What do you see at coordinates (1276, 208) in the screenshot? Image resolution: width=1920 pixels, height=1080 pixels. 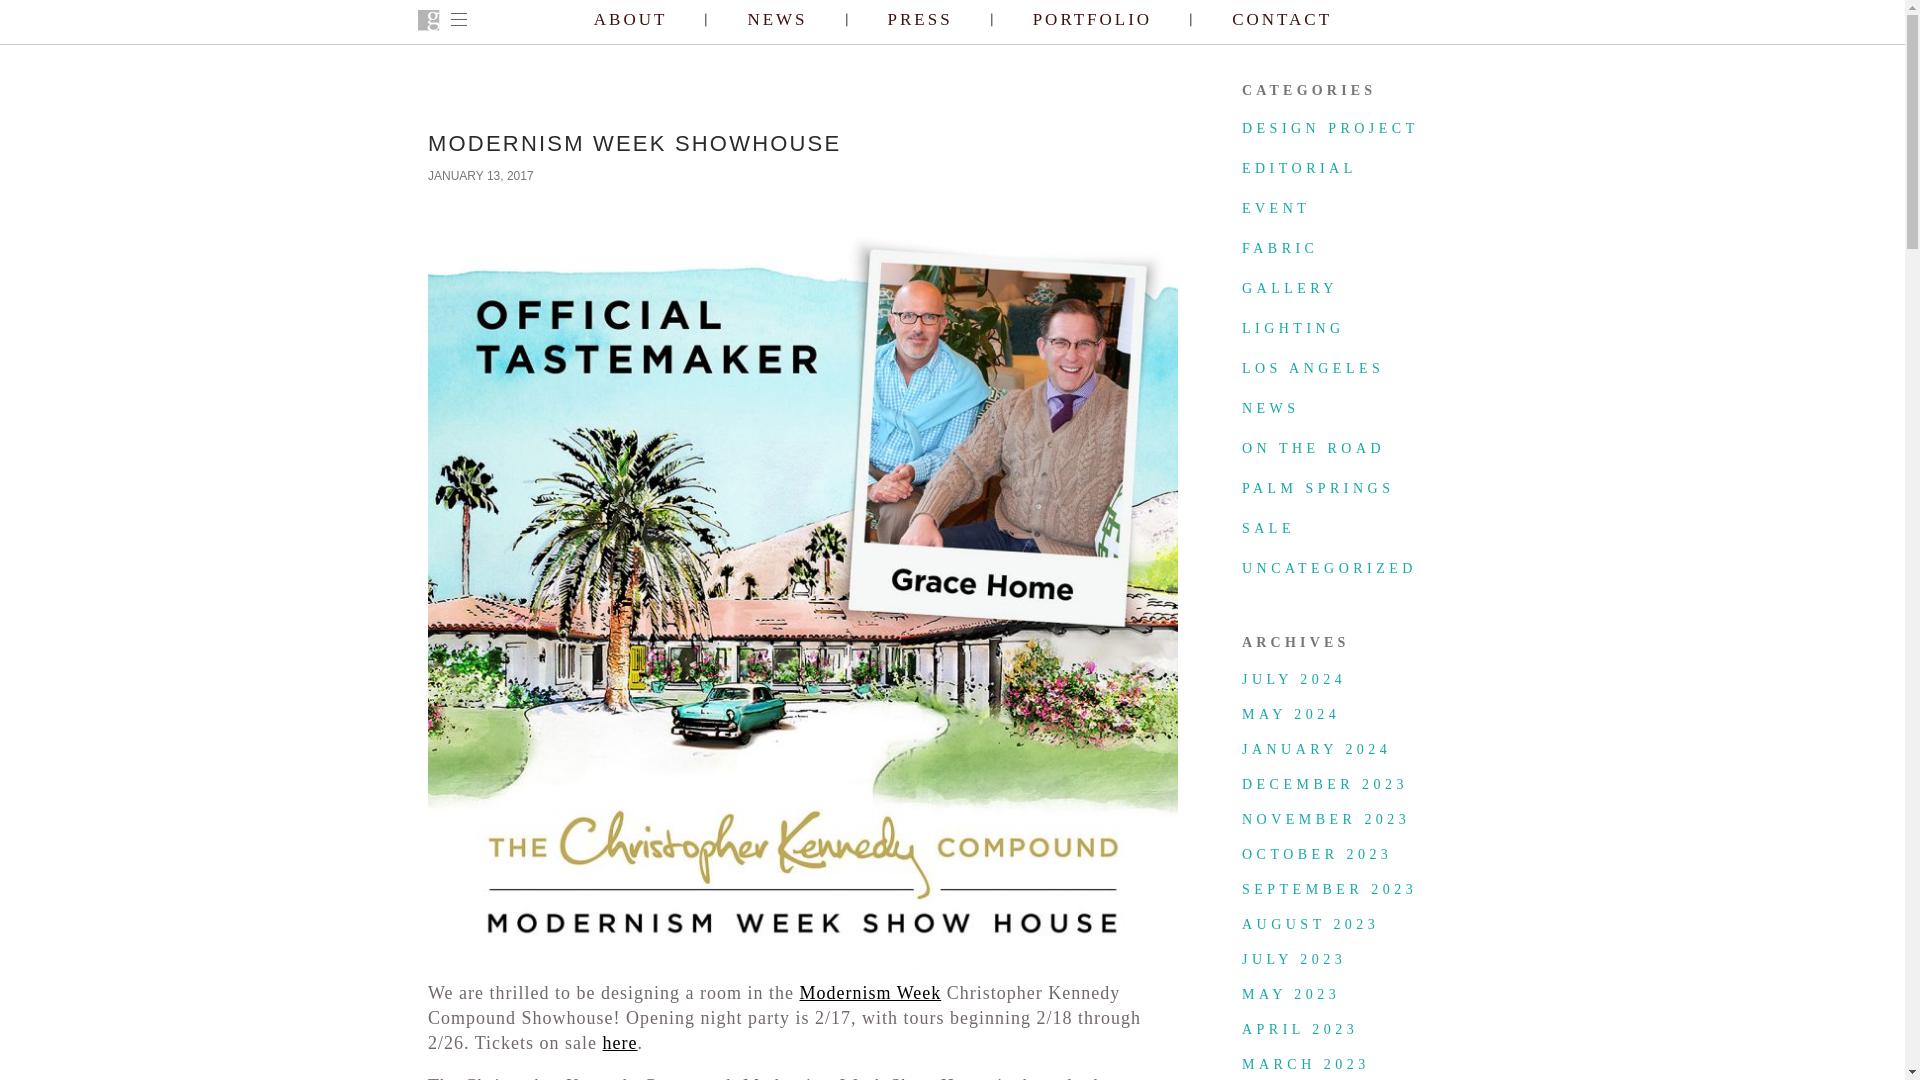 I see `EVENT` at bounding box center [1276, 208].